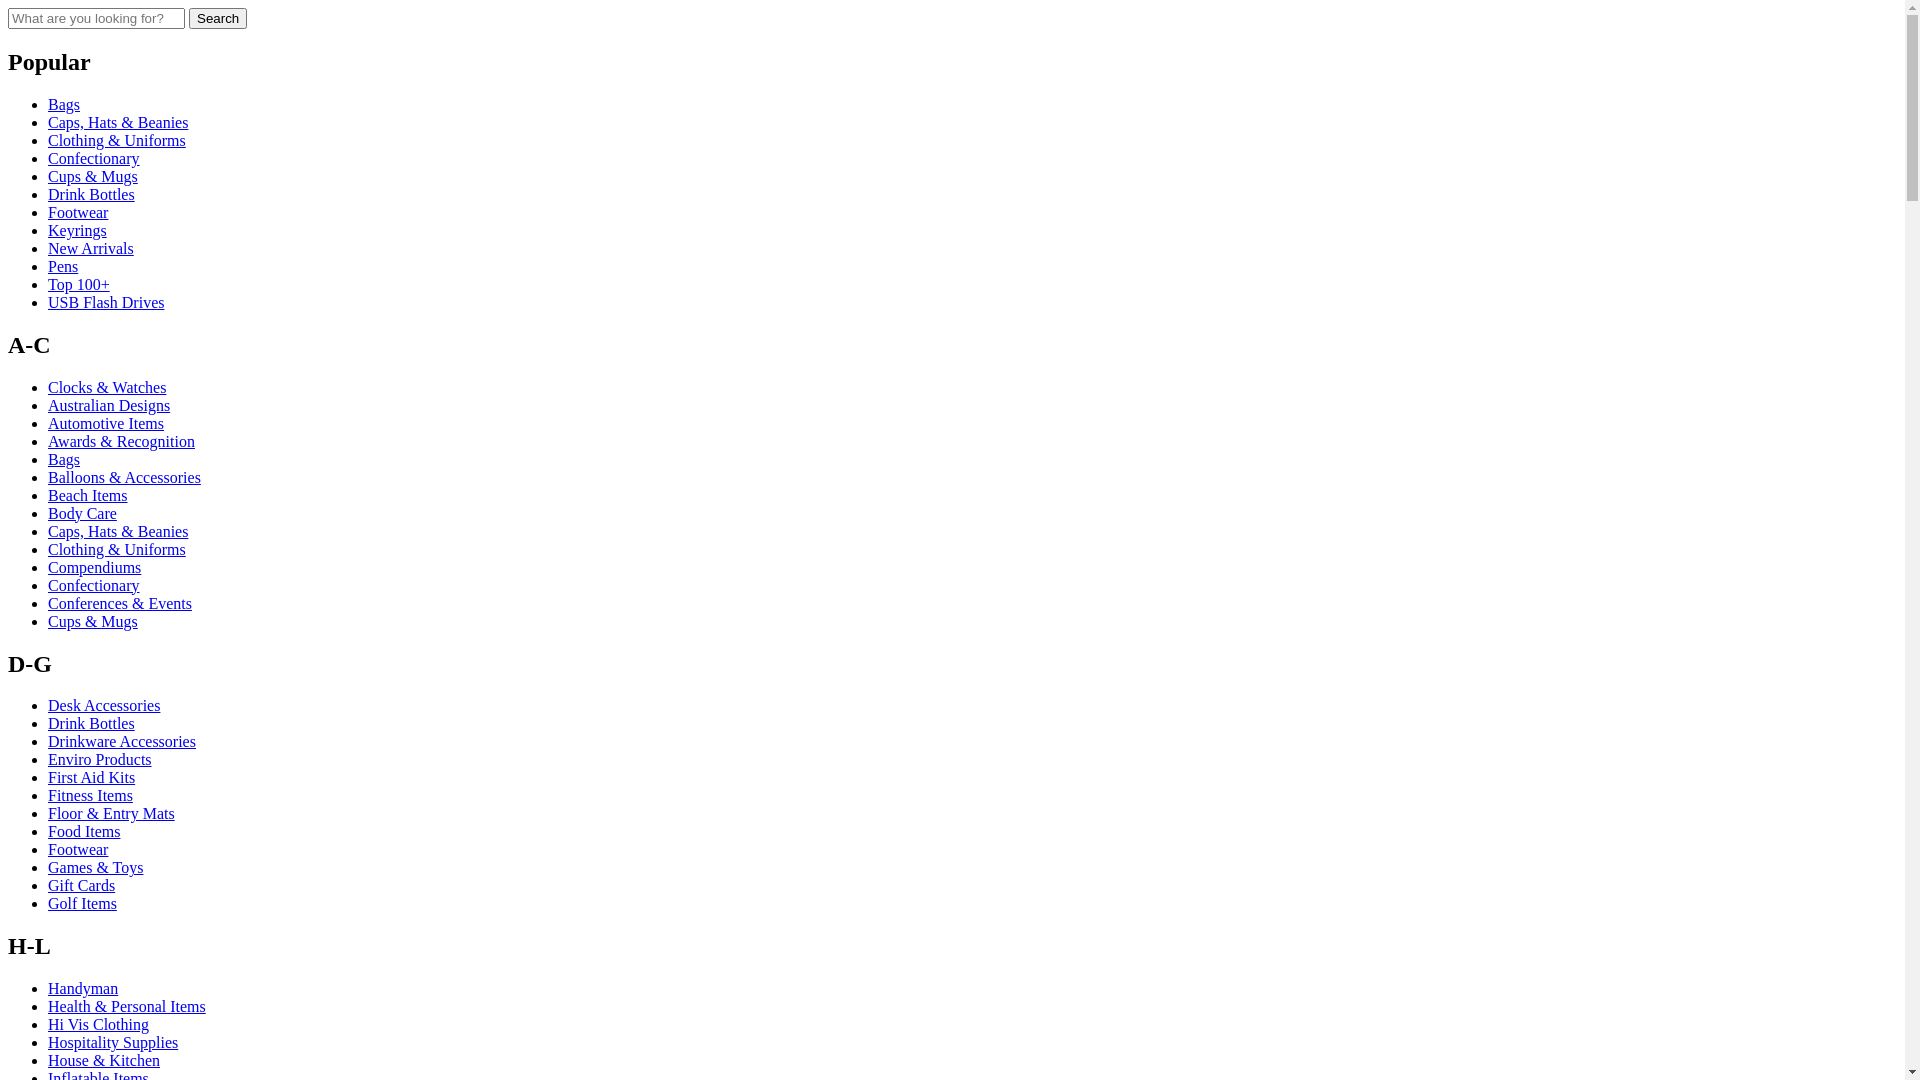  Describe the element at coordinates (78, 230) in the screenshot. I see `Keyrings` at that location.